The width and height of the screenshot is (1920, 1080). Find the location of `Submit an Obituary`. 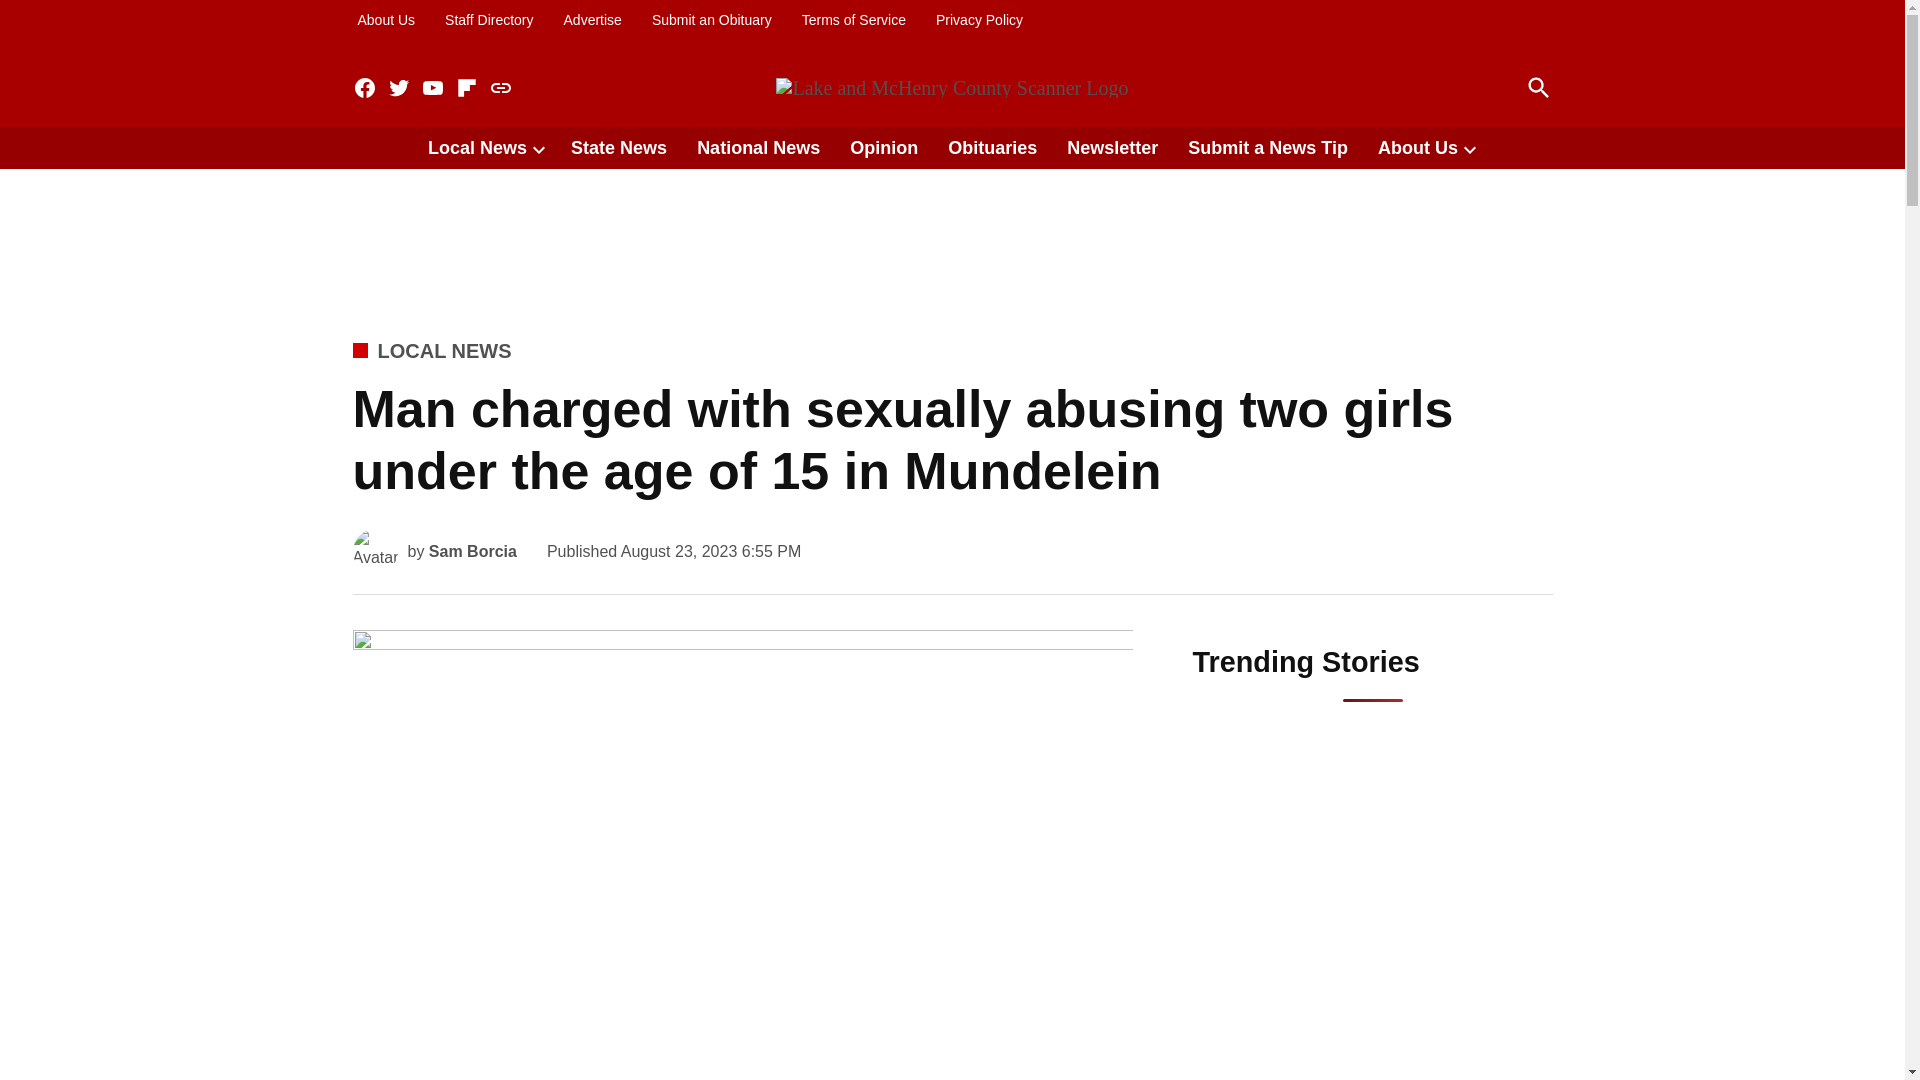

Submit an Obituary is located at coordinates (712, 20).